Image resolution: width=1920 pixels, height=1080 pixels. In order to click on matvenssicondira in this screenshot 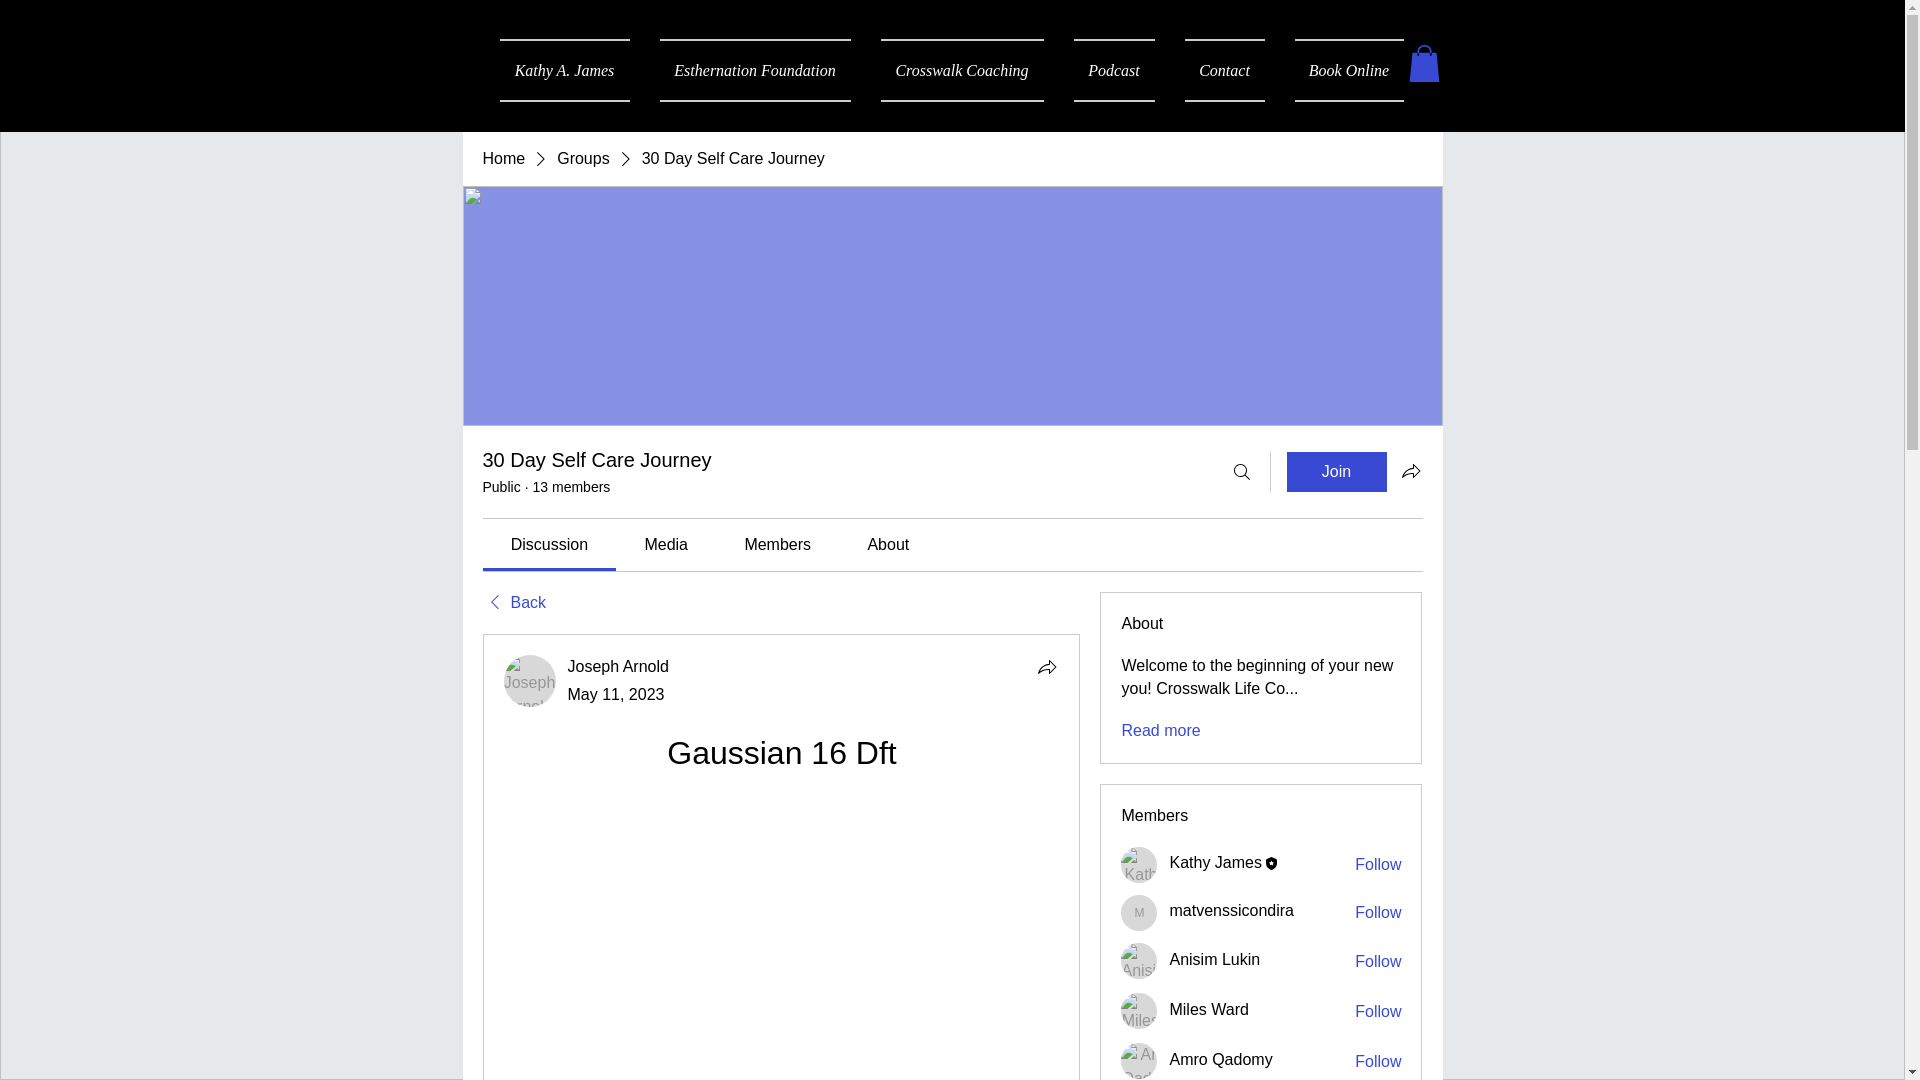, I will do `click(1139, 912)`.